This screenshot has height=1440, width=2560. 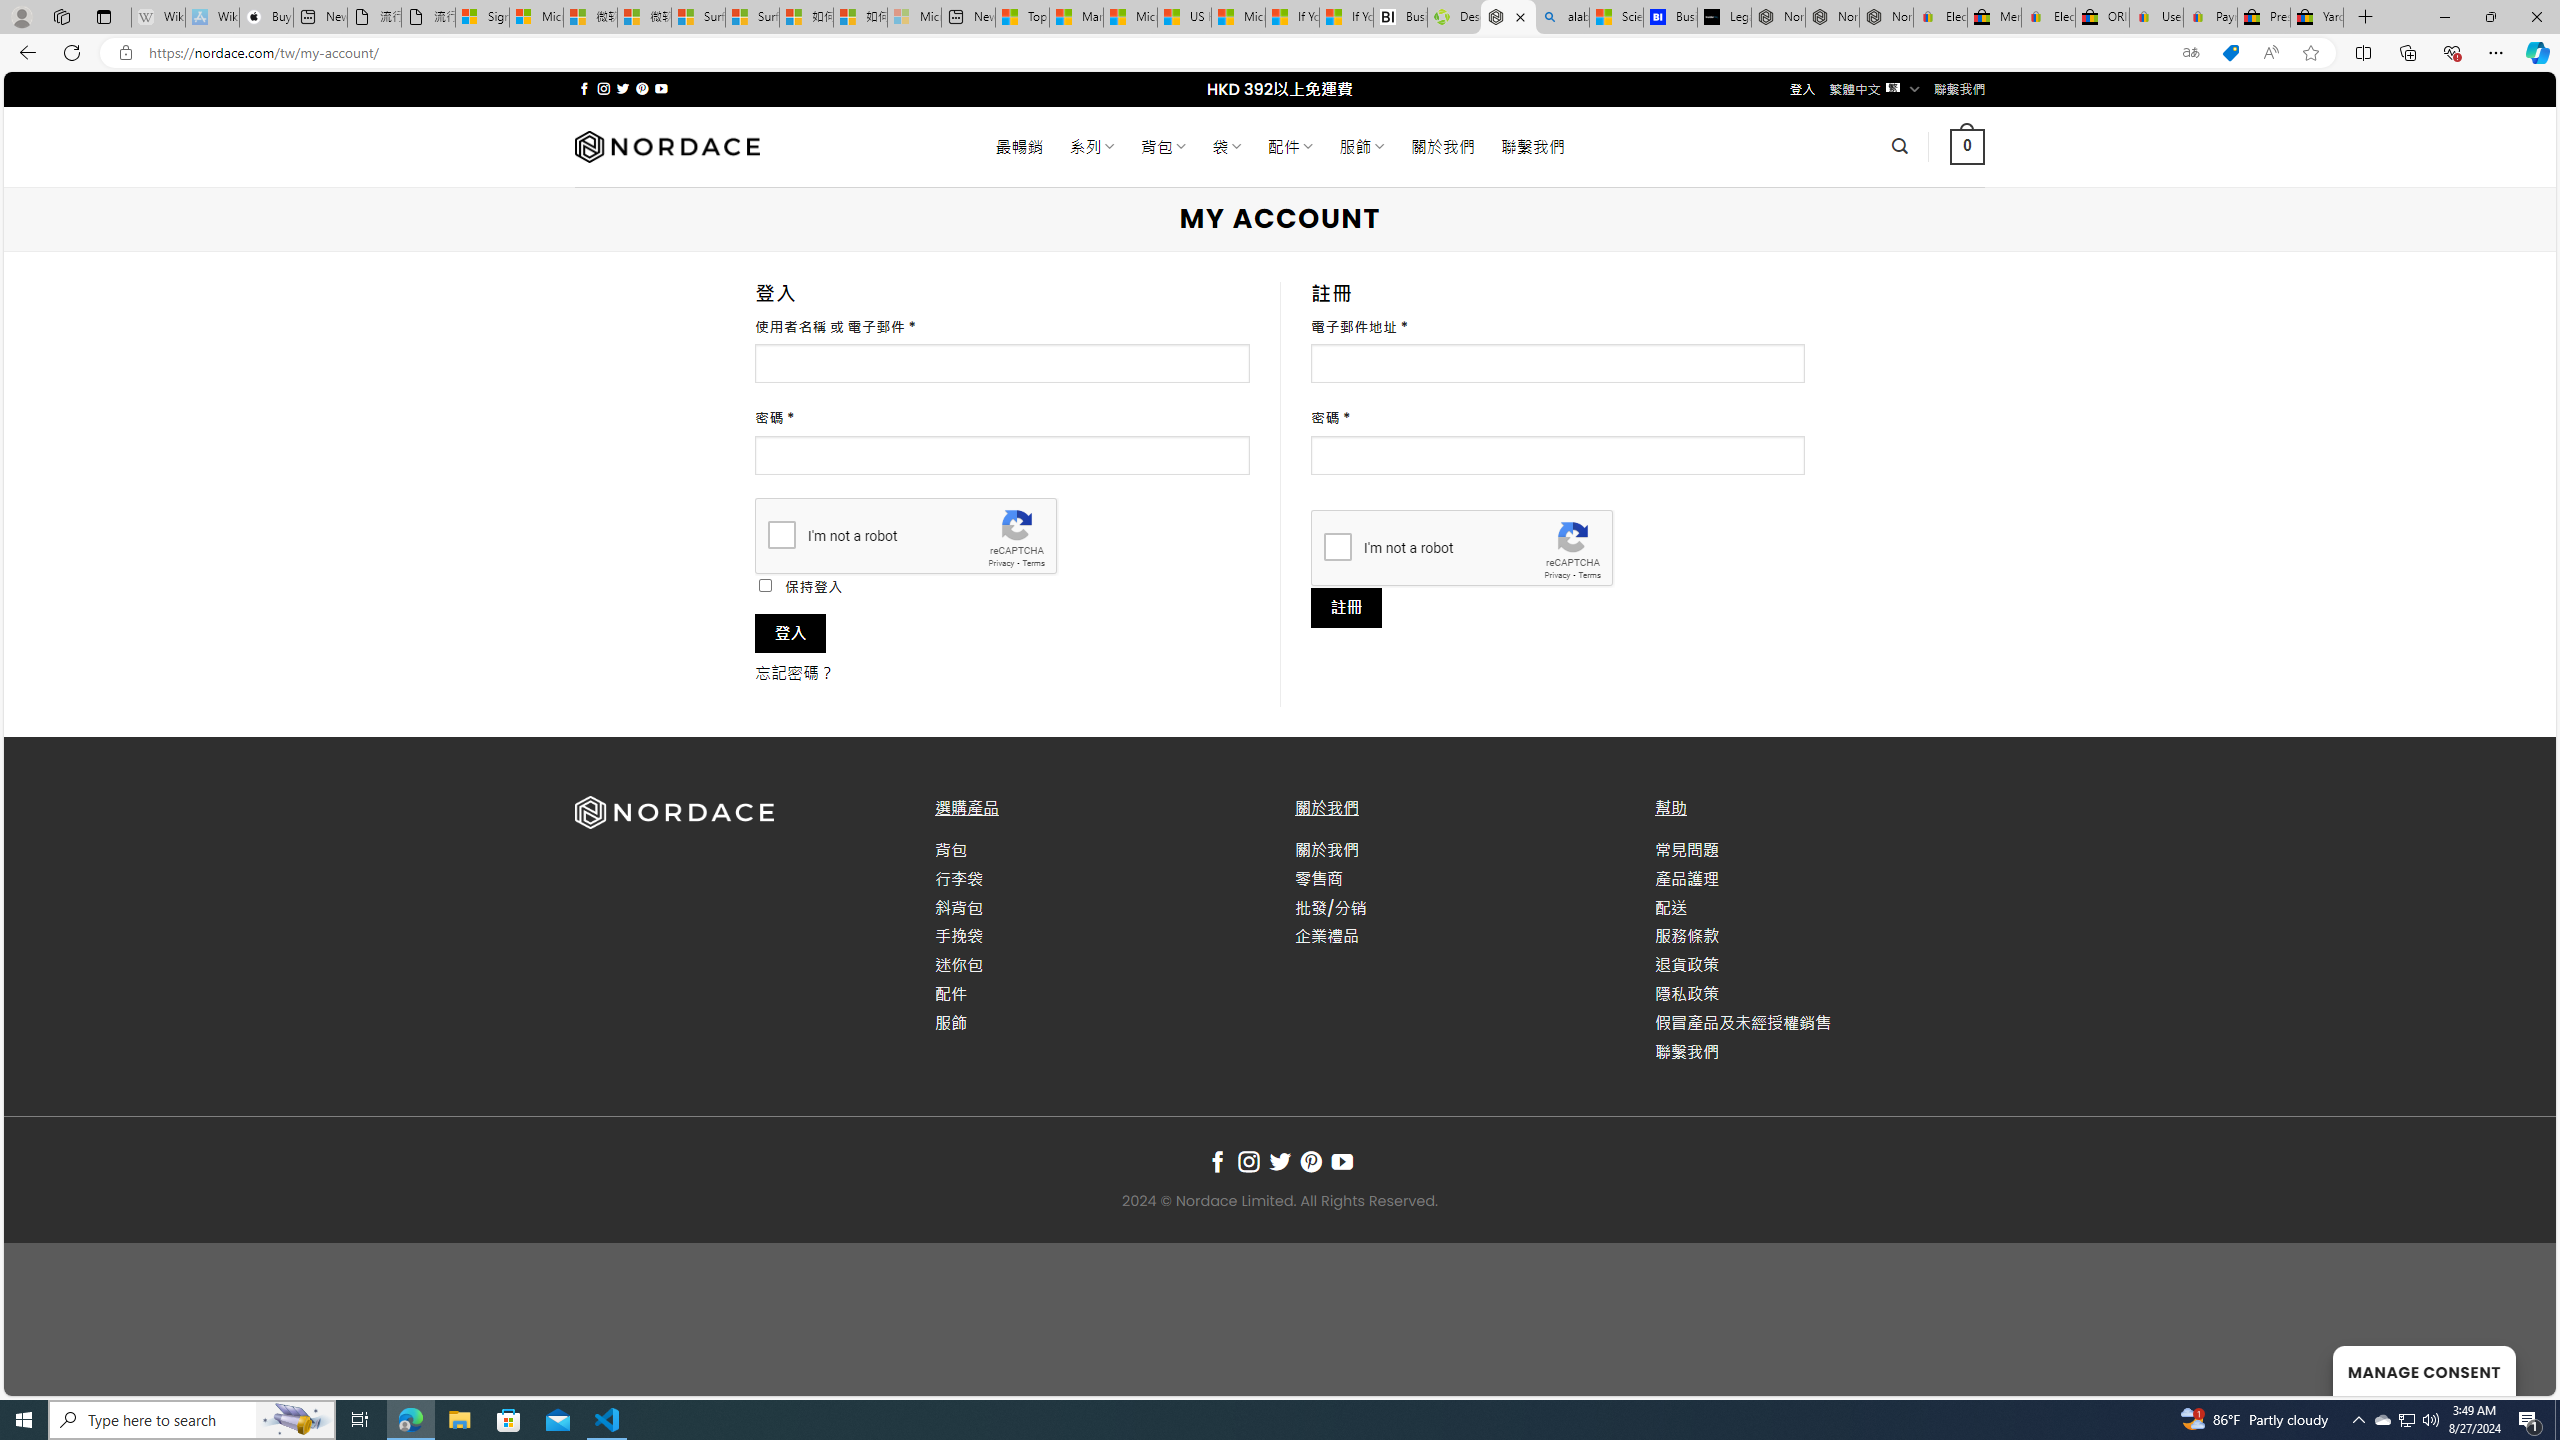 I want to click on Payments Terms of Use | eBay.com, so click(x=2210, y=17).